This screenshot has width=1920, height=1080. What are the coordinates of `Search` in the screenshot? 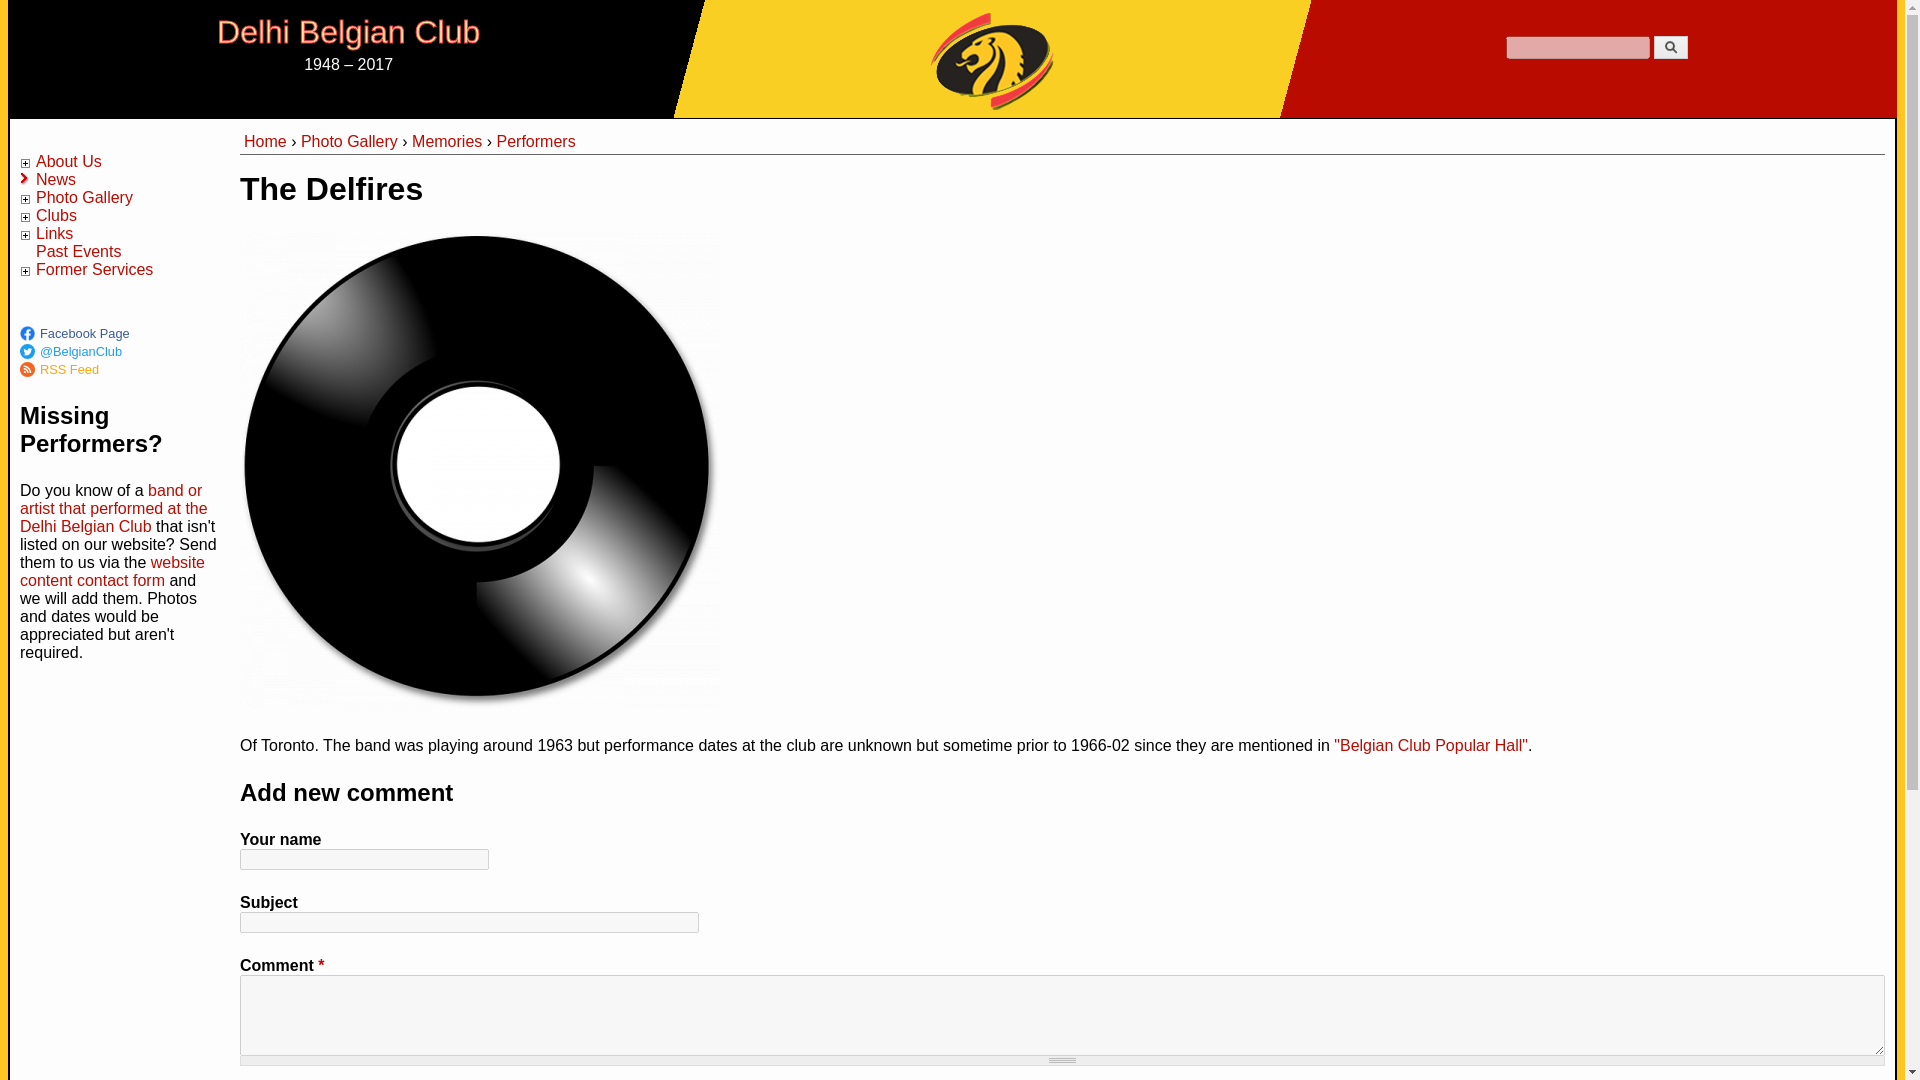 It's located at (1670, 47).